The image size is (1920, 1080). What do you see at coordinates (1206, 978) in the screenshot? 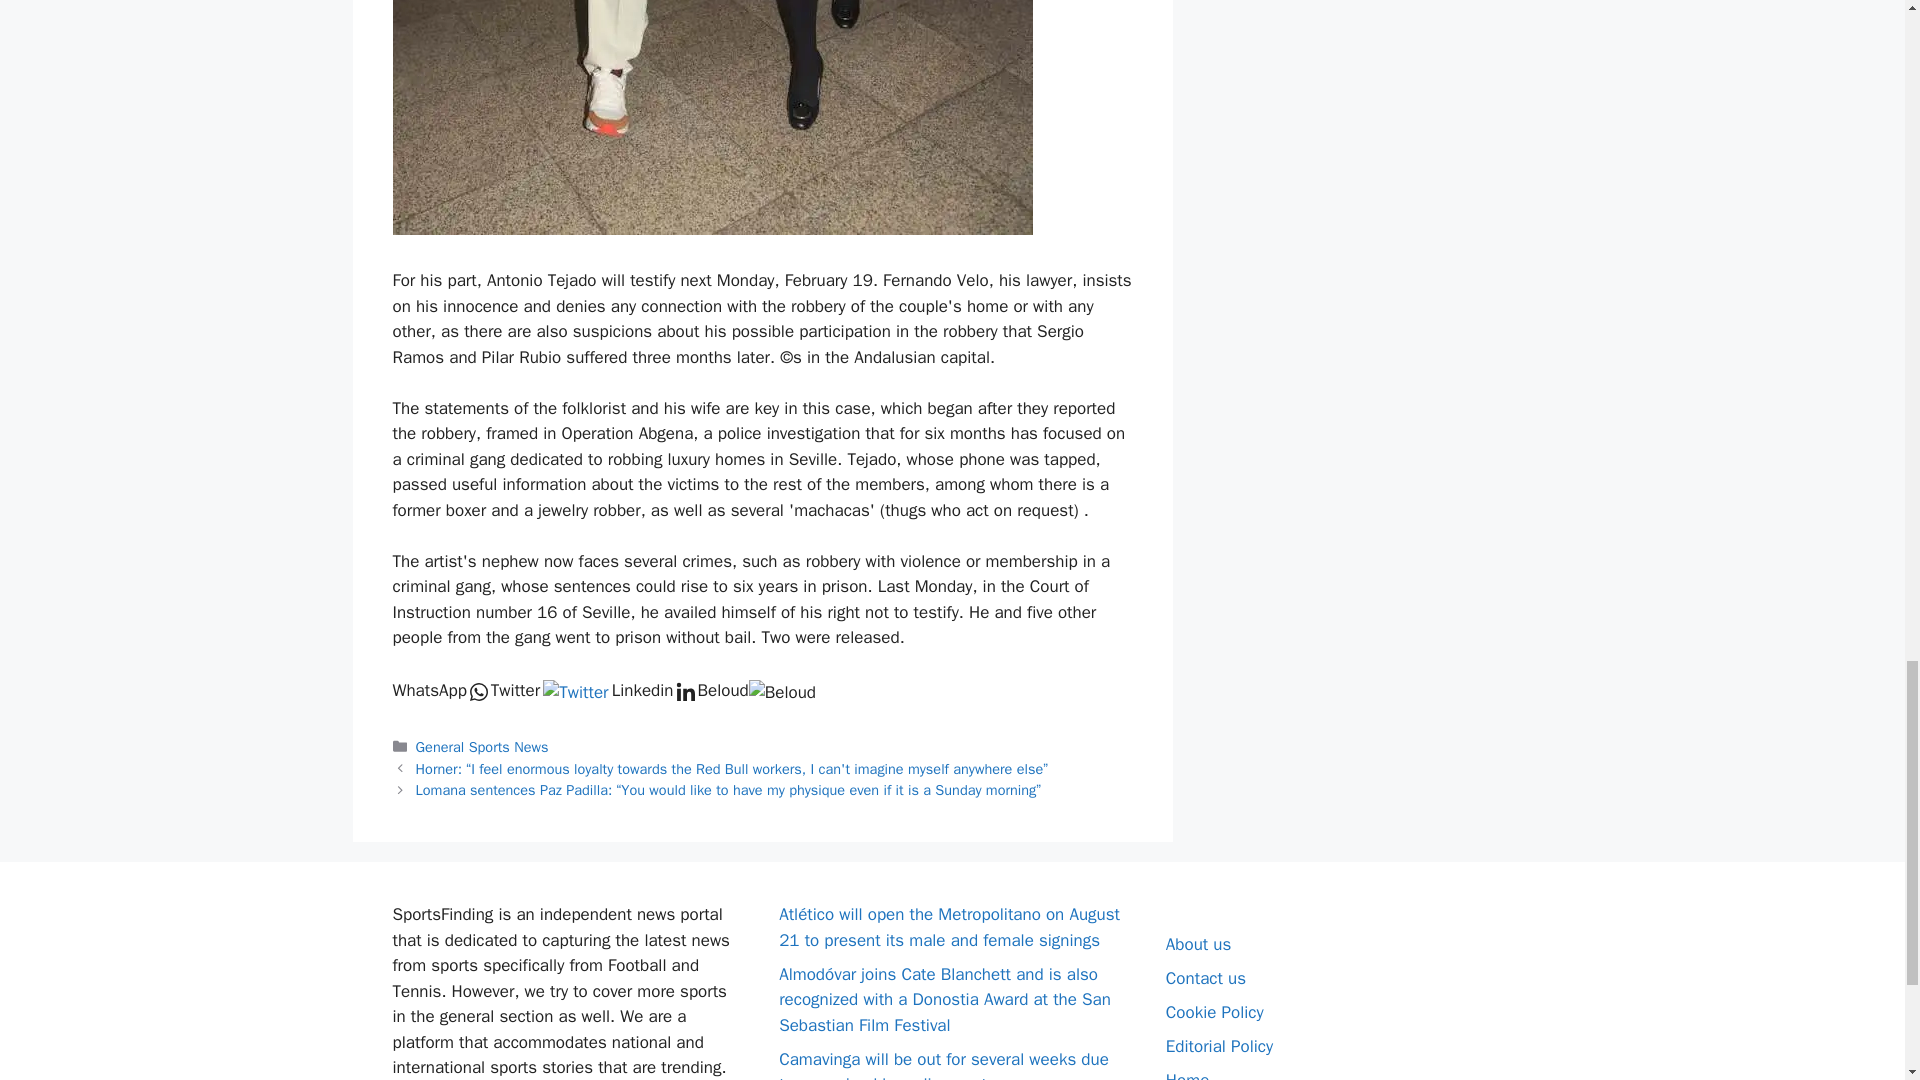
I see `Contact us` at bounding box center [1206, 978].